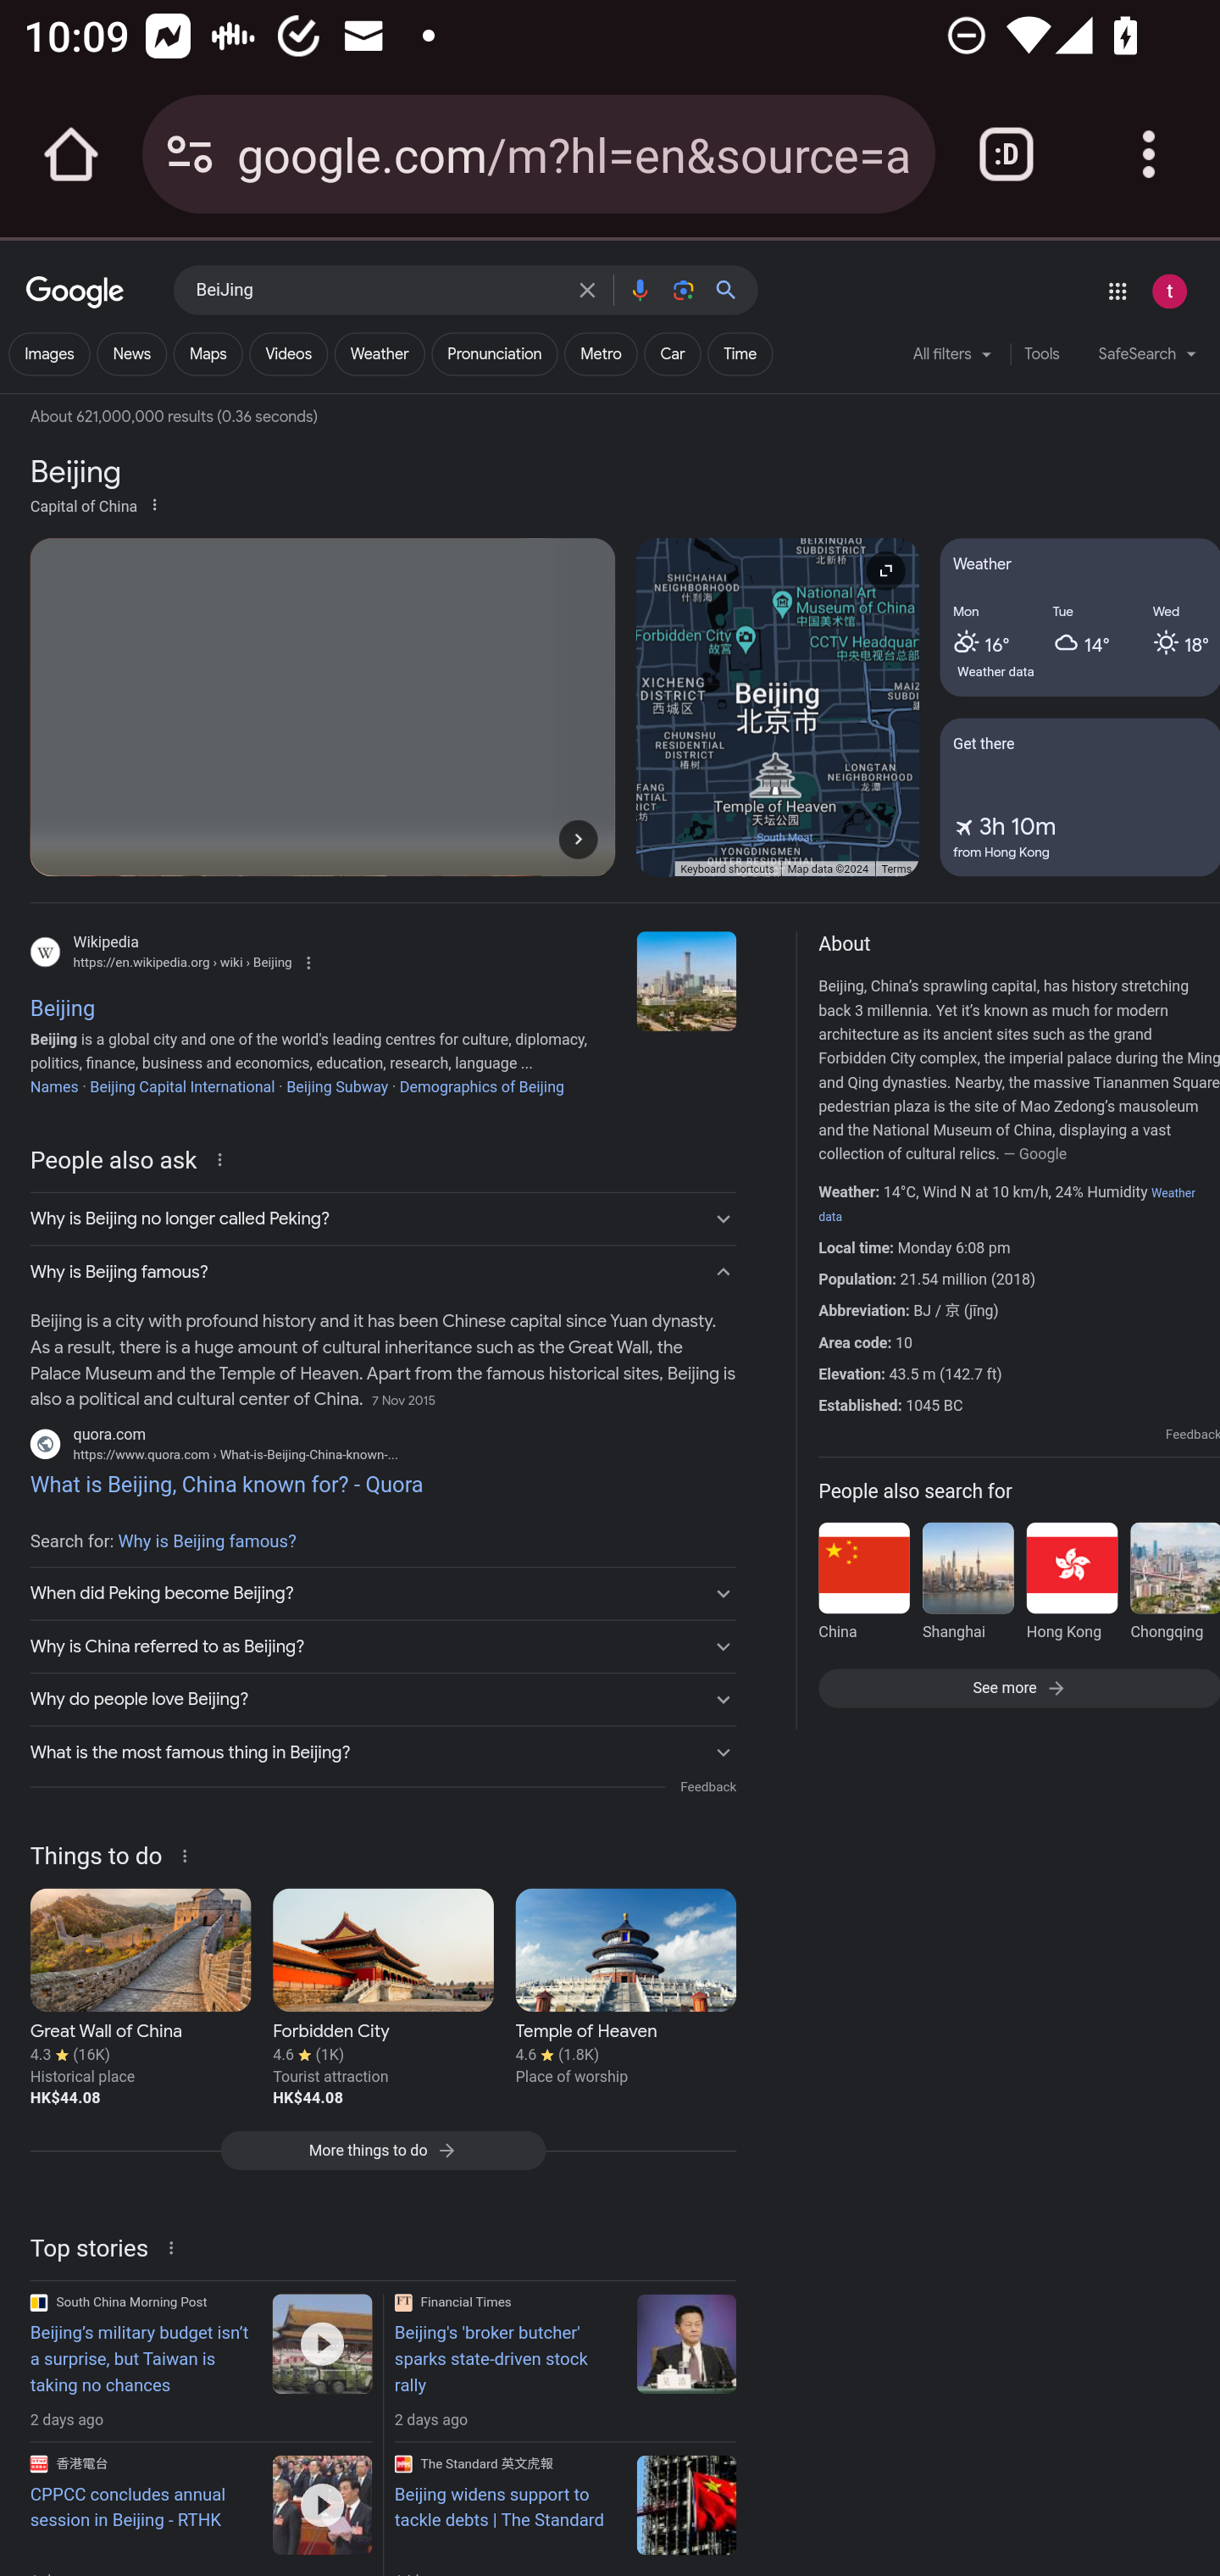 The width and height of the screenshot is (1220, 2576). Describe the element at coordinates (1071, 1586) in the screenshot. I see `Hong Kong` at that location.